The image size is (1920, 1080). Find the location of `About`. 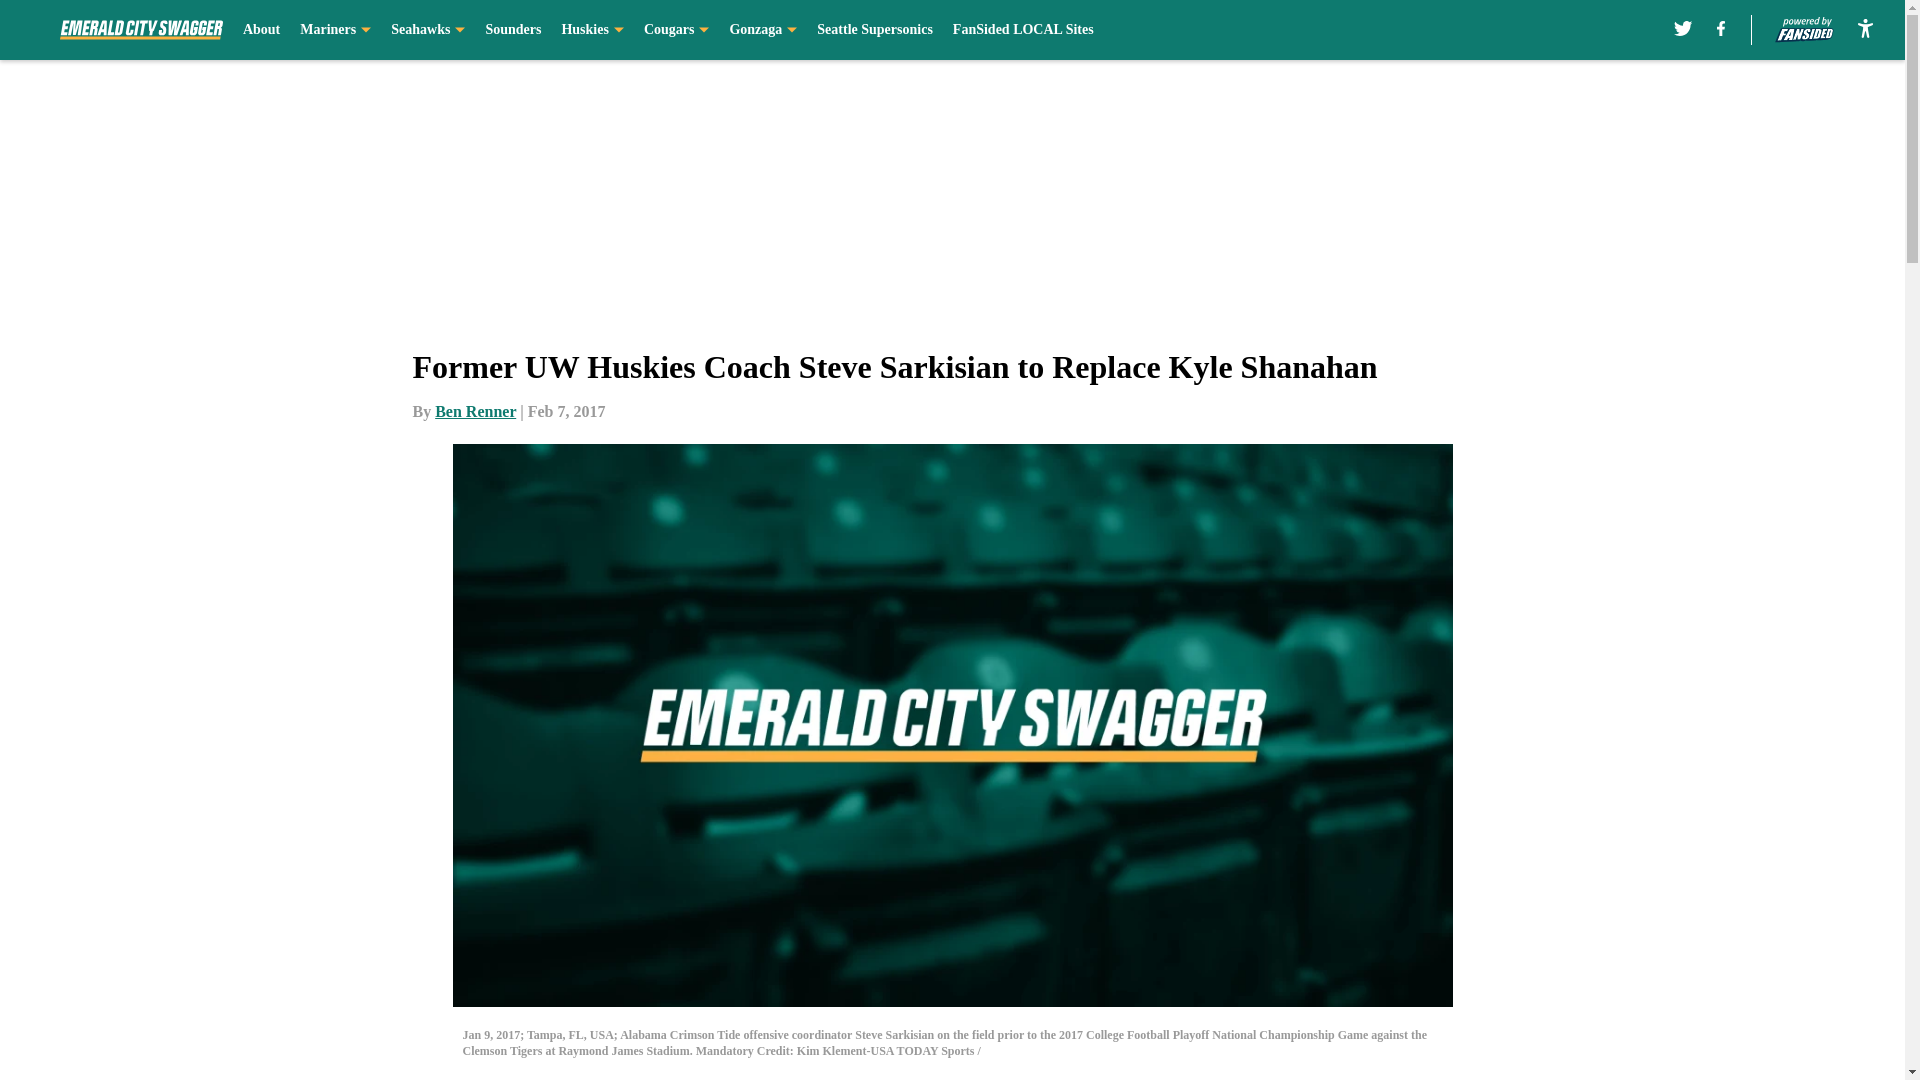

About is located at coordinates (262, 30).